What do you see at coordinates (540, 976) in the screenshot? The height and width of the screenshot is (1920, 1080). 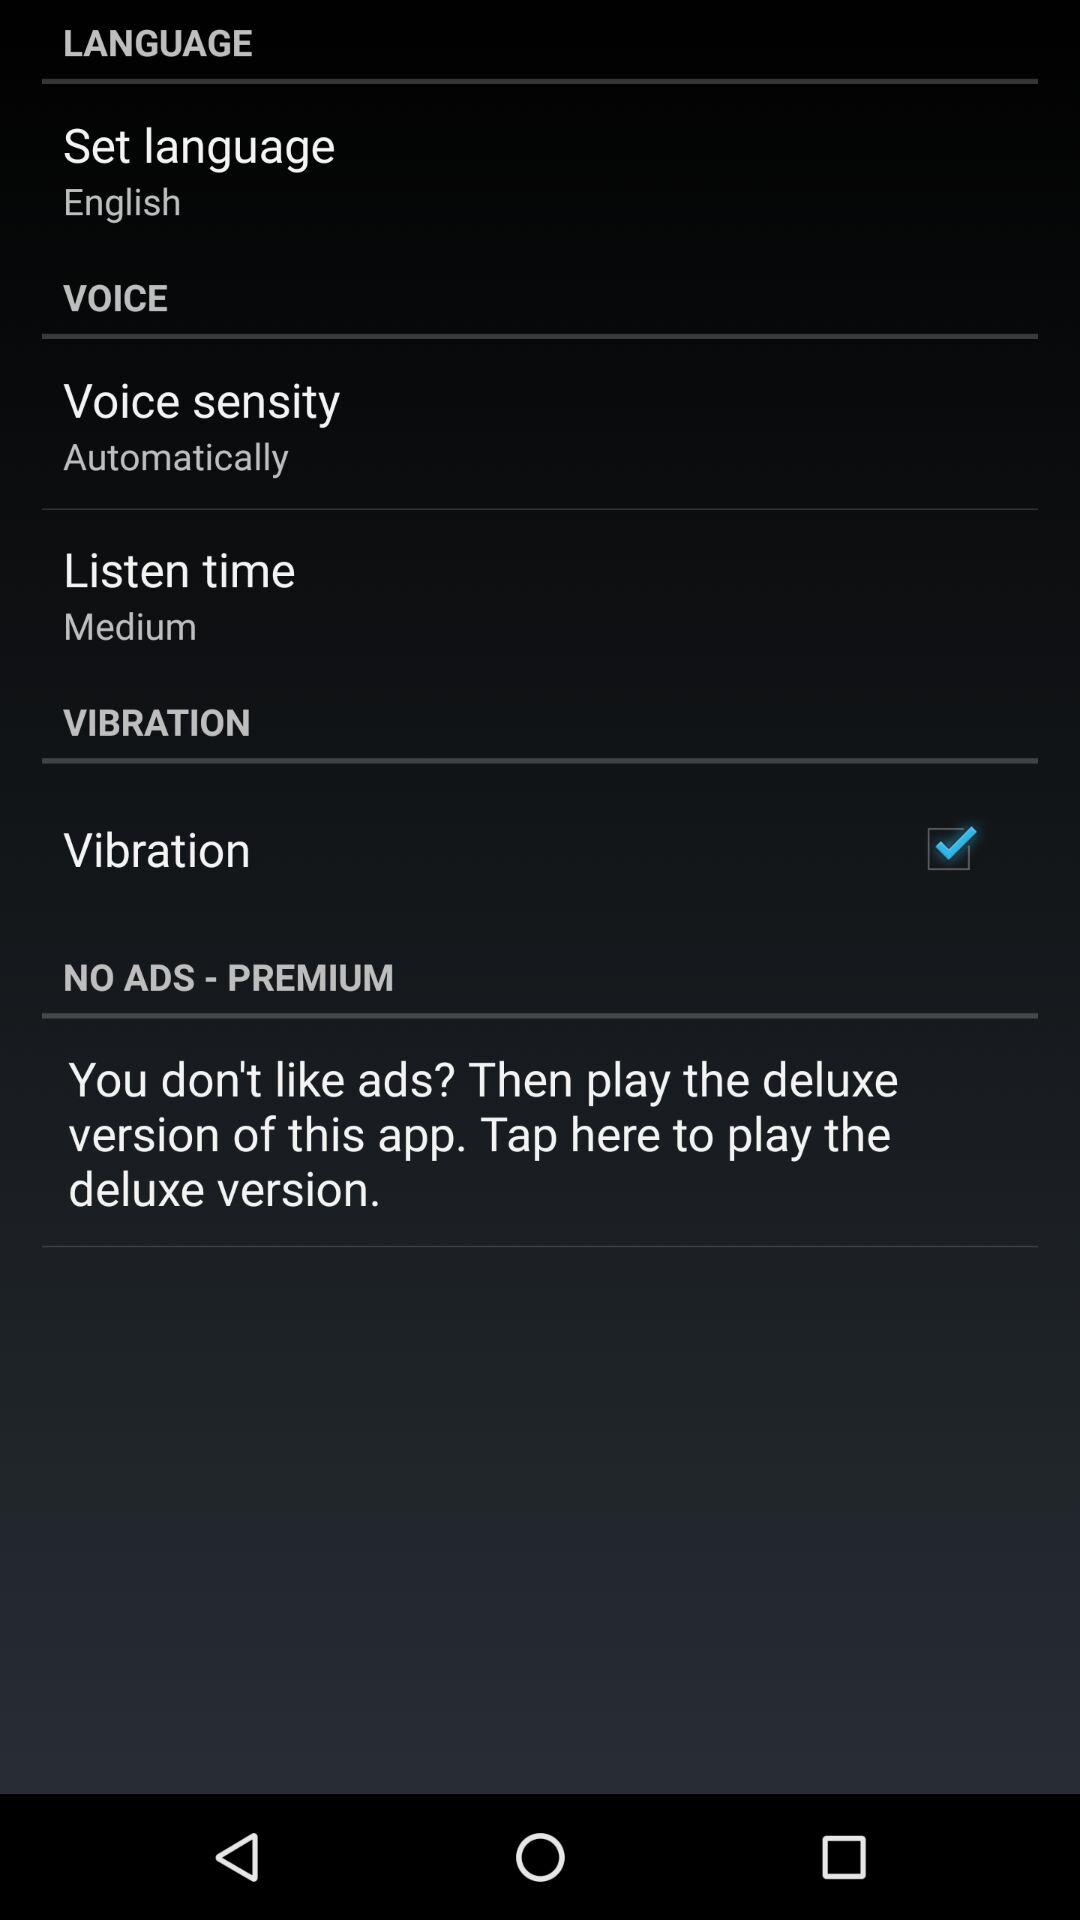 I see `jump until no ads - premium item` at bounding box center [540, 976].